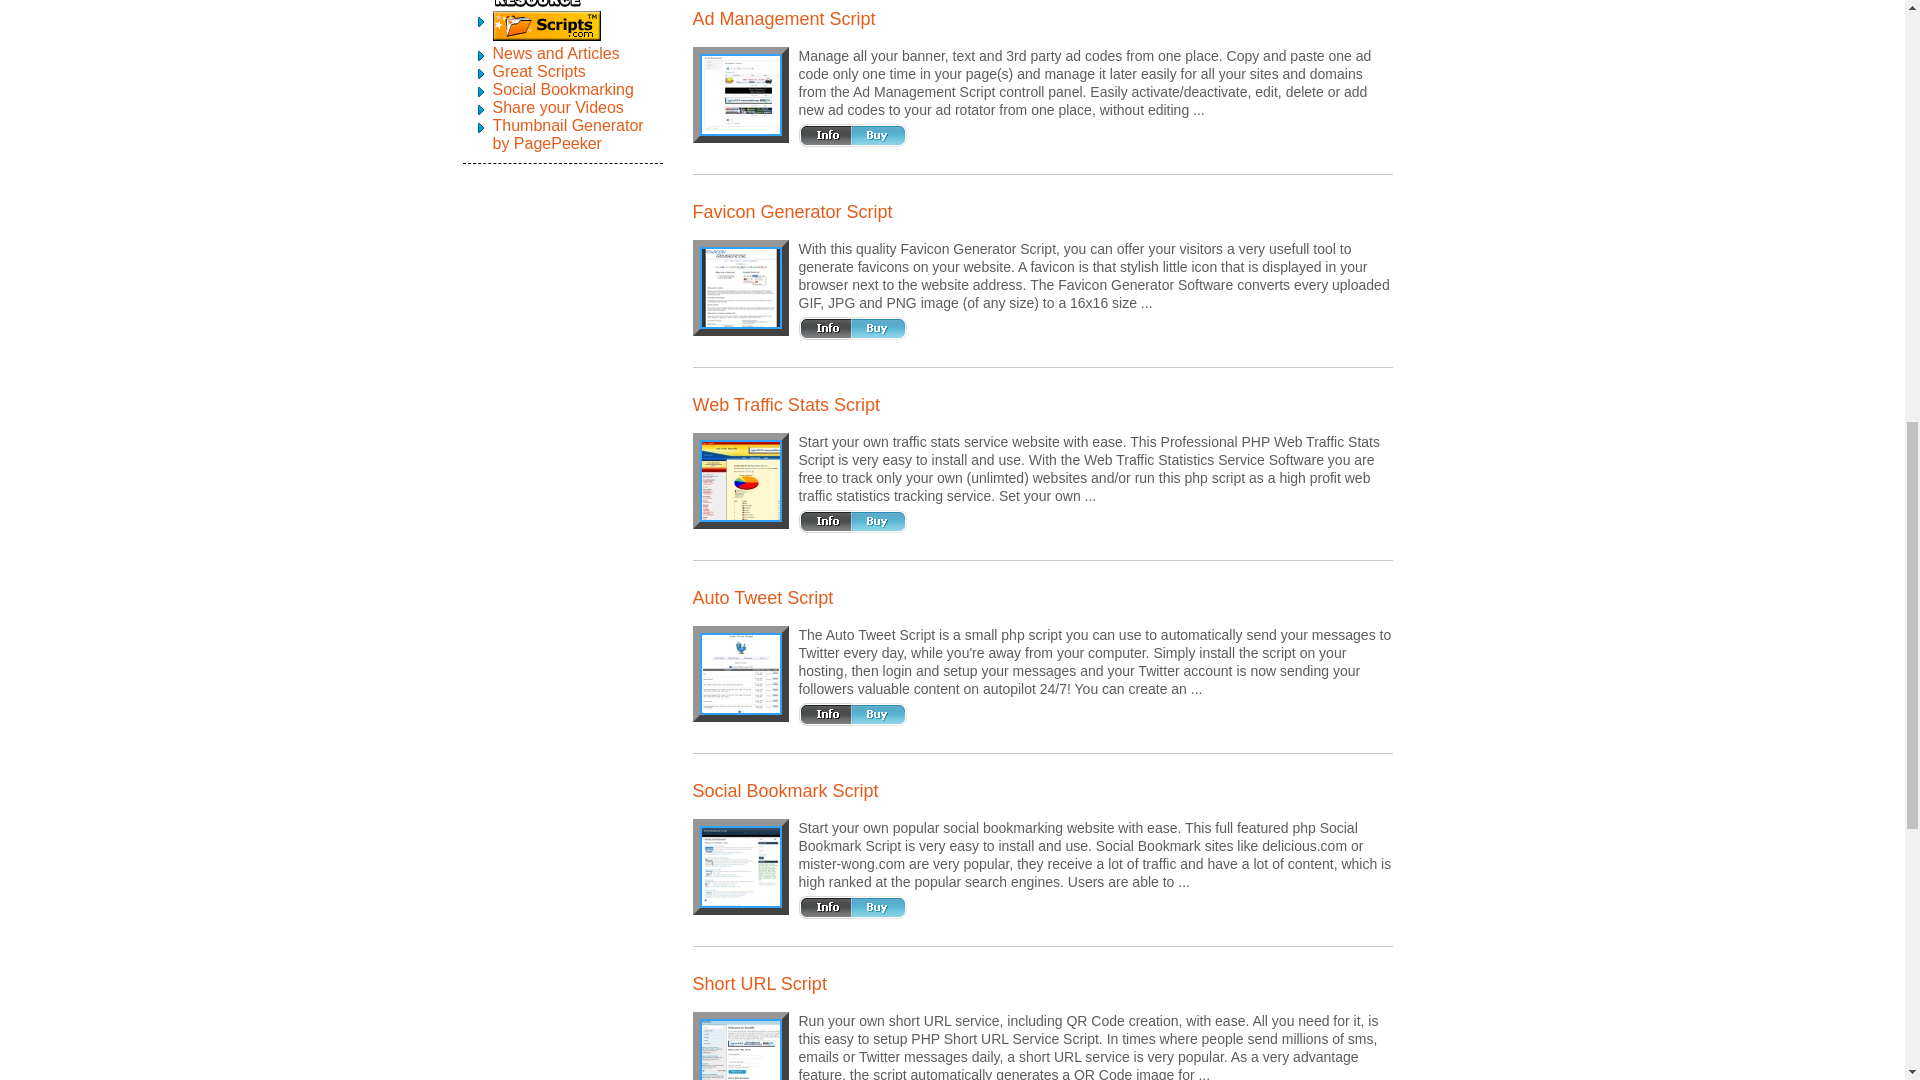 The height and width of the screenshot is (1080, 1920). Describe the element at coordinates (740, 1050) in the screenshot. I see `Short URL Script` at that location.